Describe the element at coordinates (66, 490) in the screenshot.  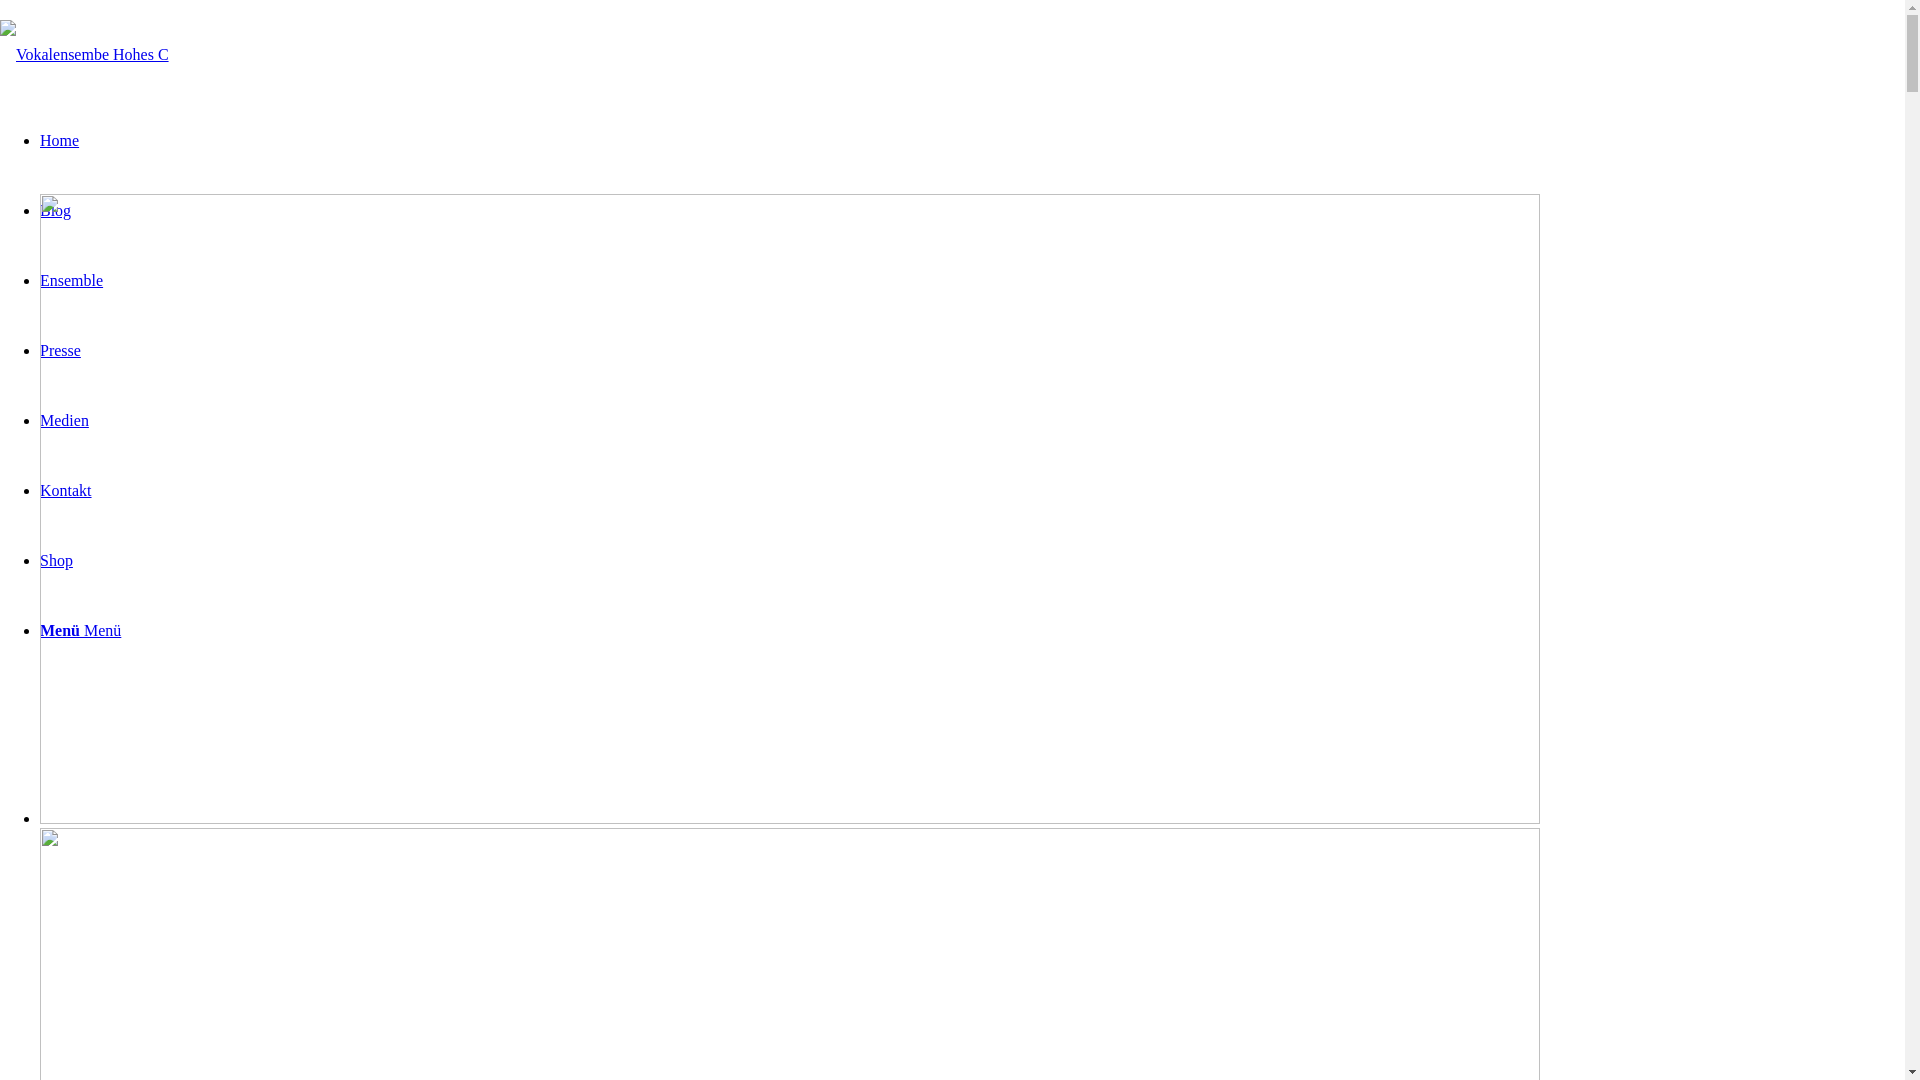
I see `Kontakt` at that location.